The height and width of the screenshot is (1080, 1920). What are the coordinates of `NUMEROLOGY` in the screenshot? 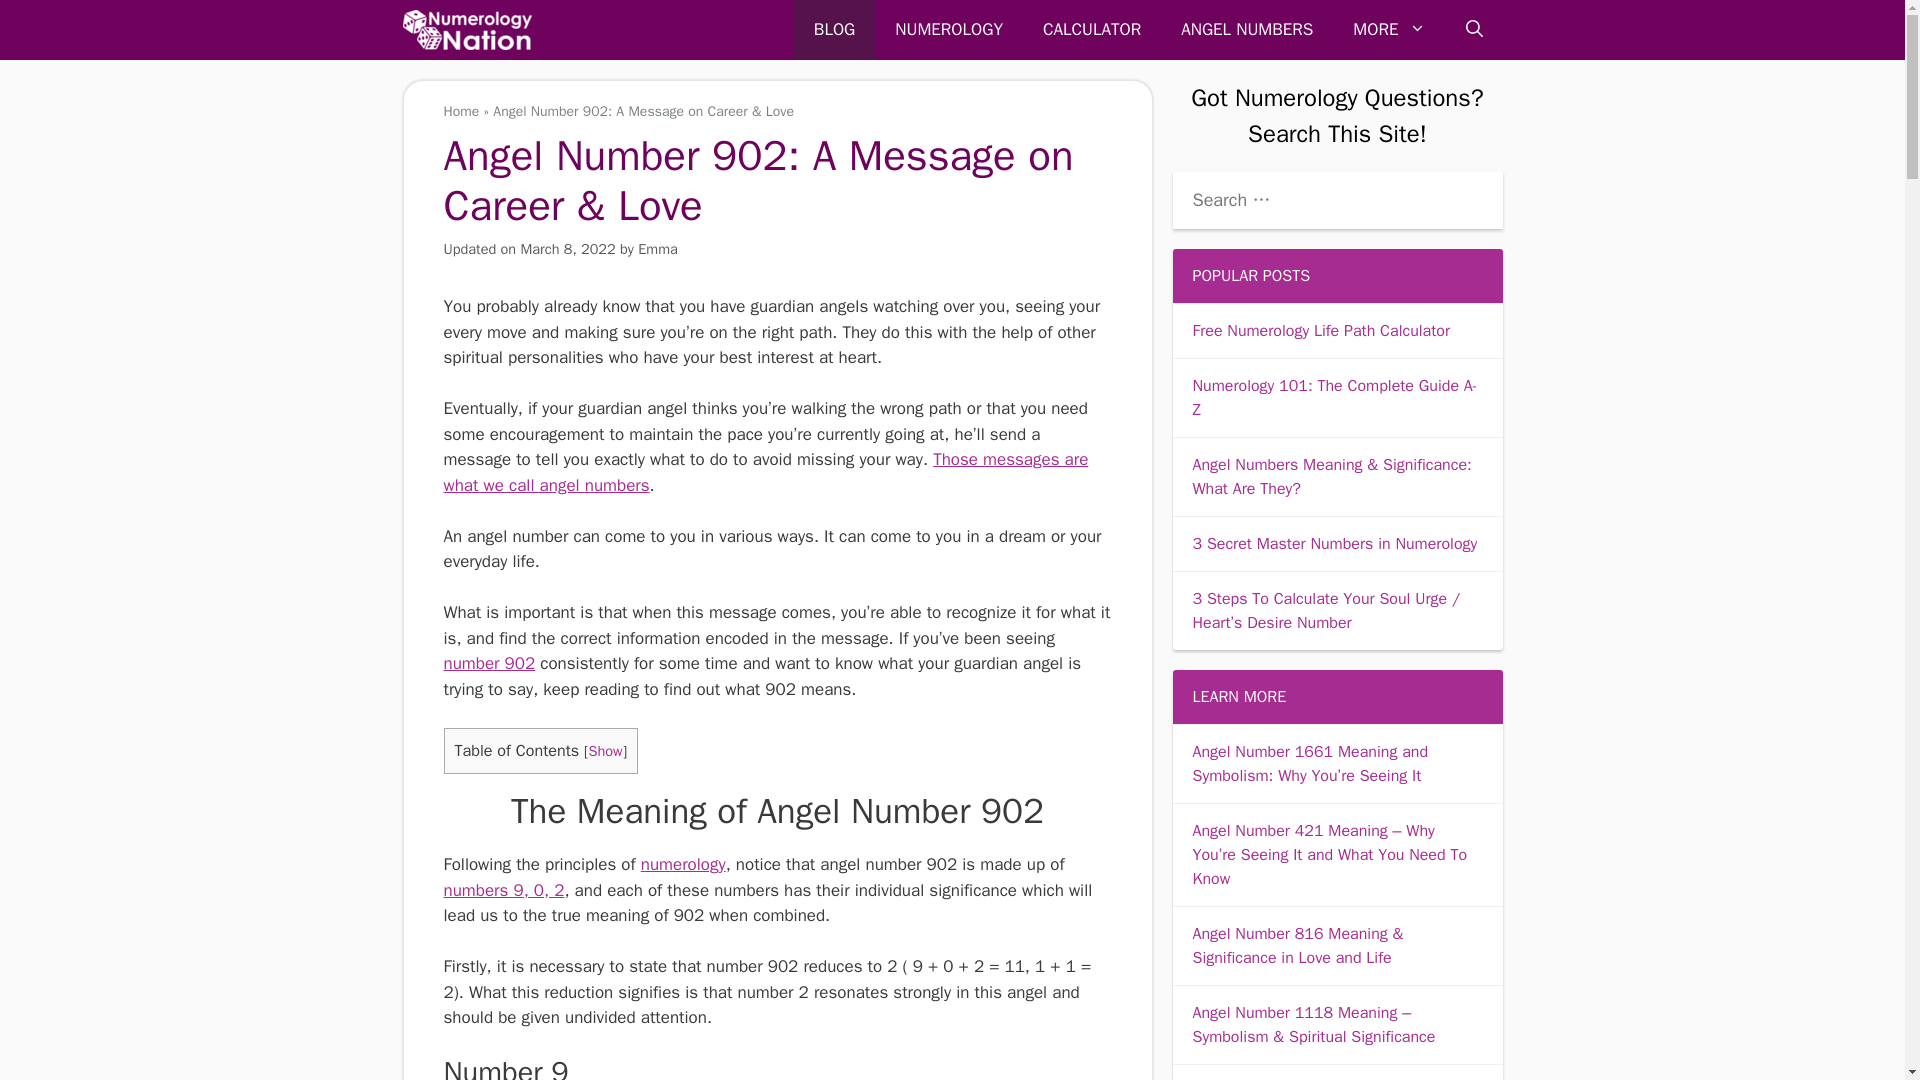 It's located at (949, 30).